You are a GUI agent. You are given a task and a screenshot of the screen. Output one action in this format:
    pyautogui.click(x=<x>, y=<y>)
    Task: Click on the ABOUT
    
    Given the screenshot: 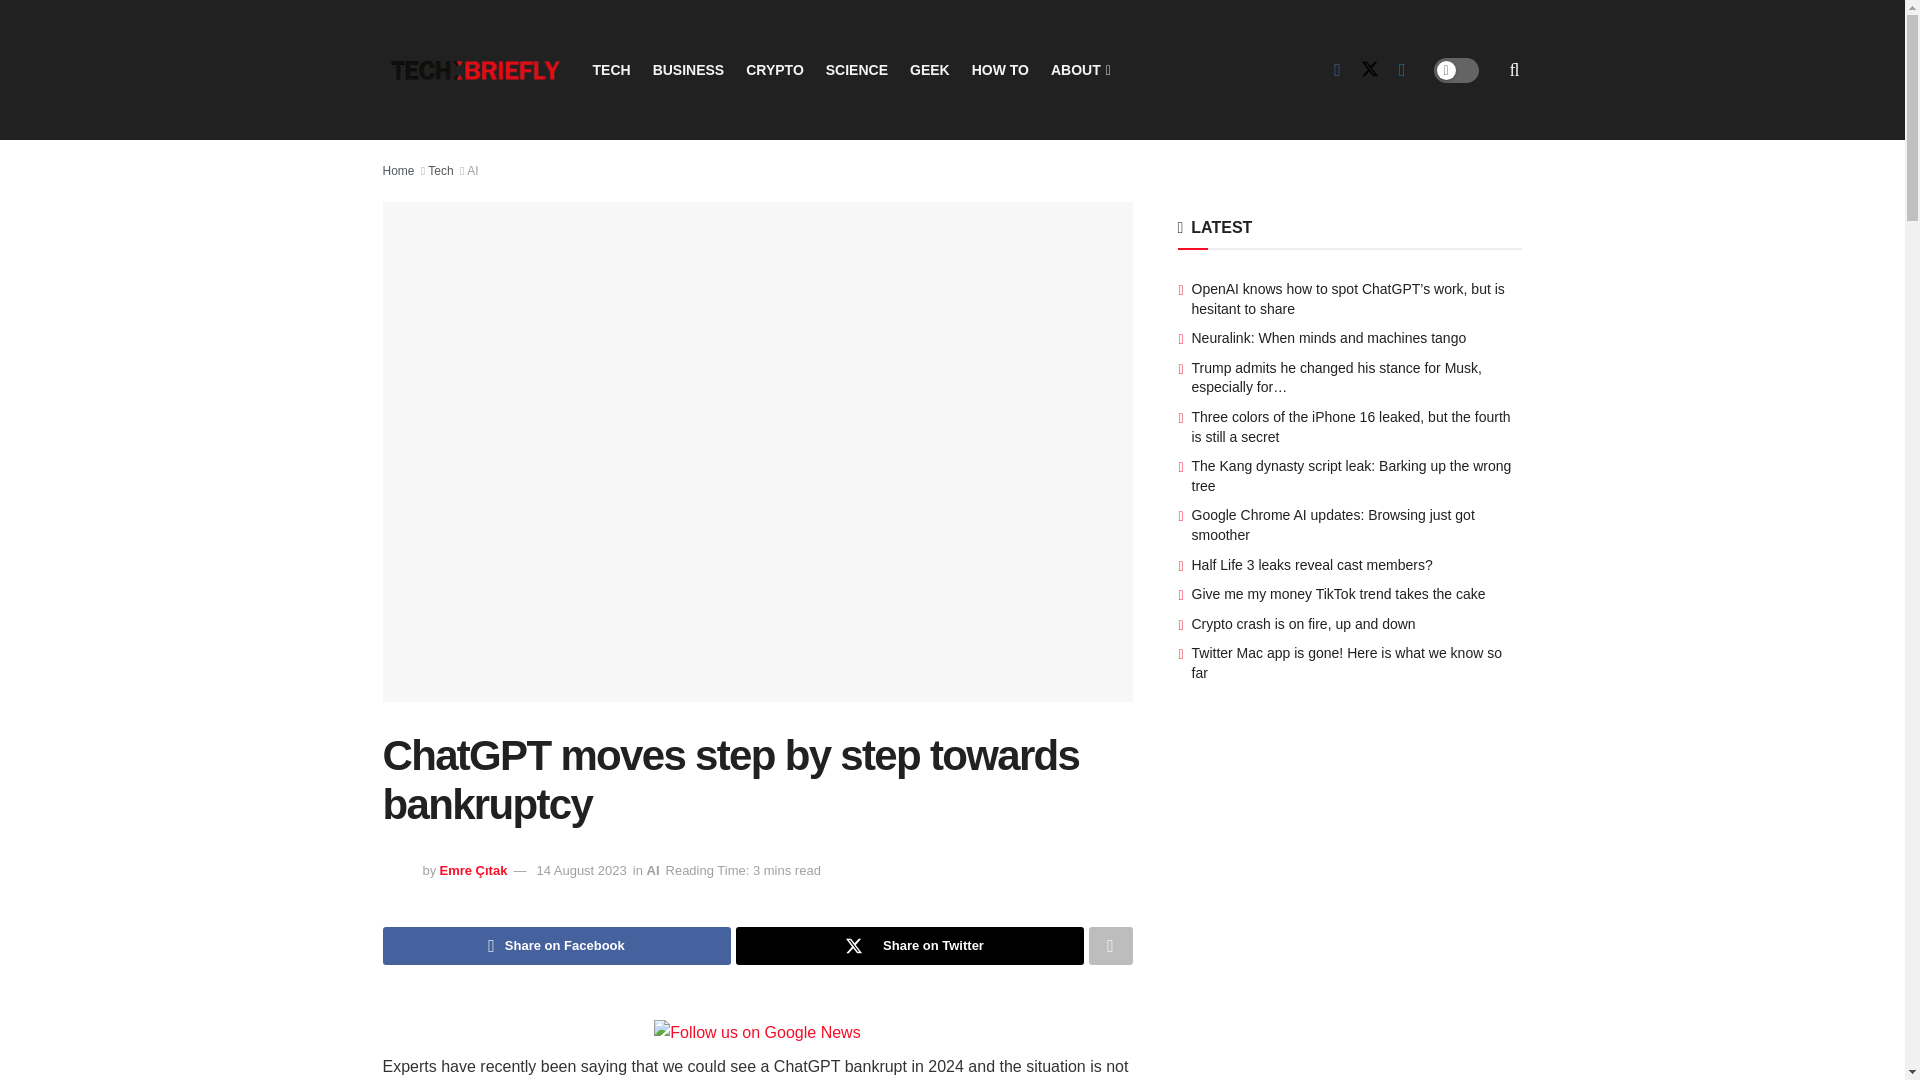 What is the action you would take?
    pyautogui.click(x=1078, y=70)
    